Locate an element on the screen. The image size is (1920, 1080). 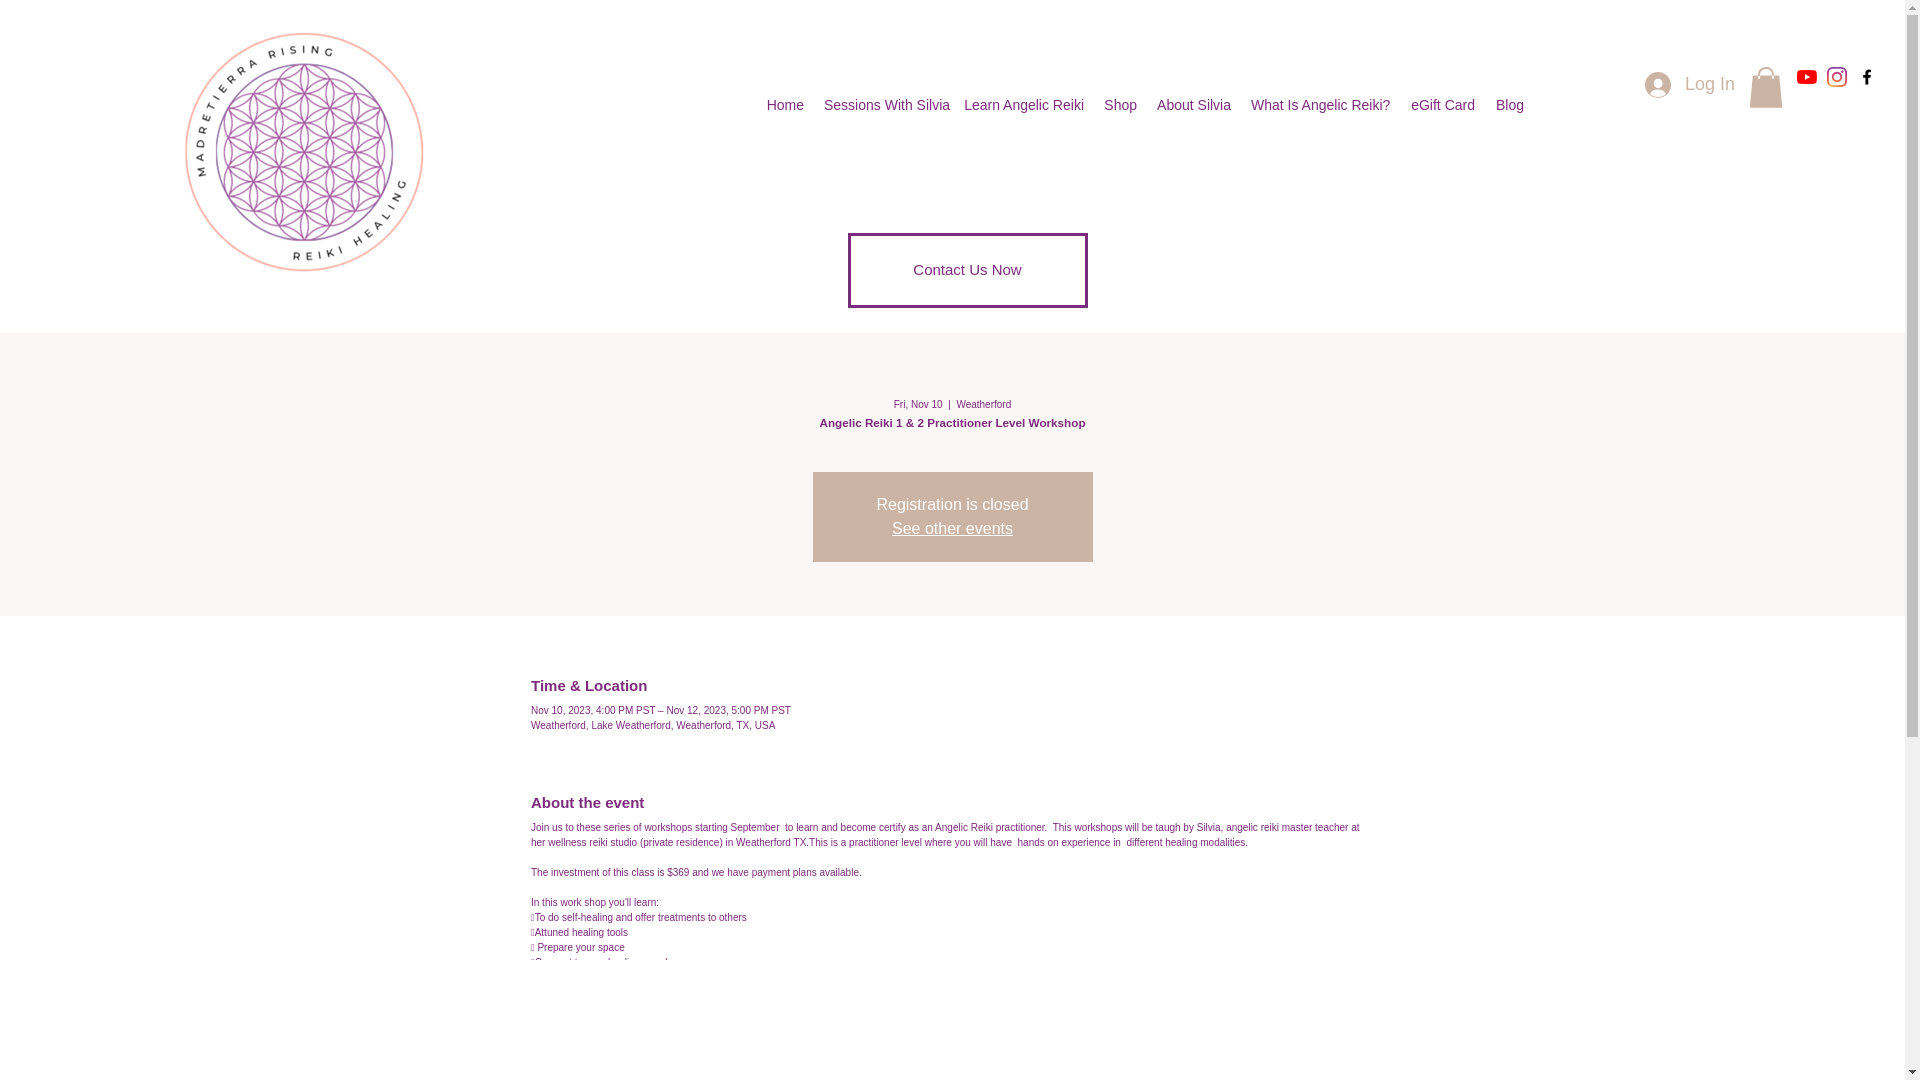
Learn Angelic Reiki is located at coordinates (1024, 105).